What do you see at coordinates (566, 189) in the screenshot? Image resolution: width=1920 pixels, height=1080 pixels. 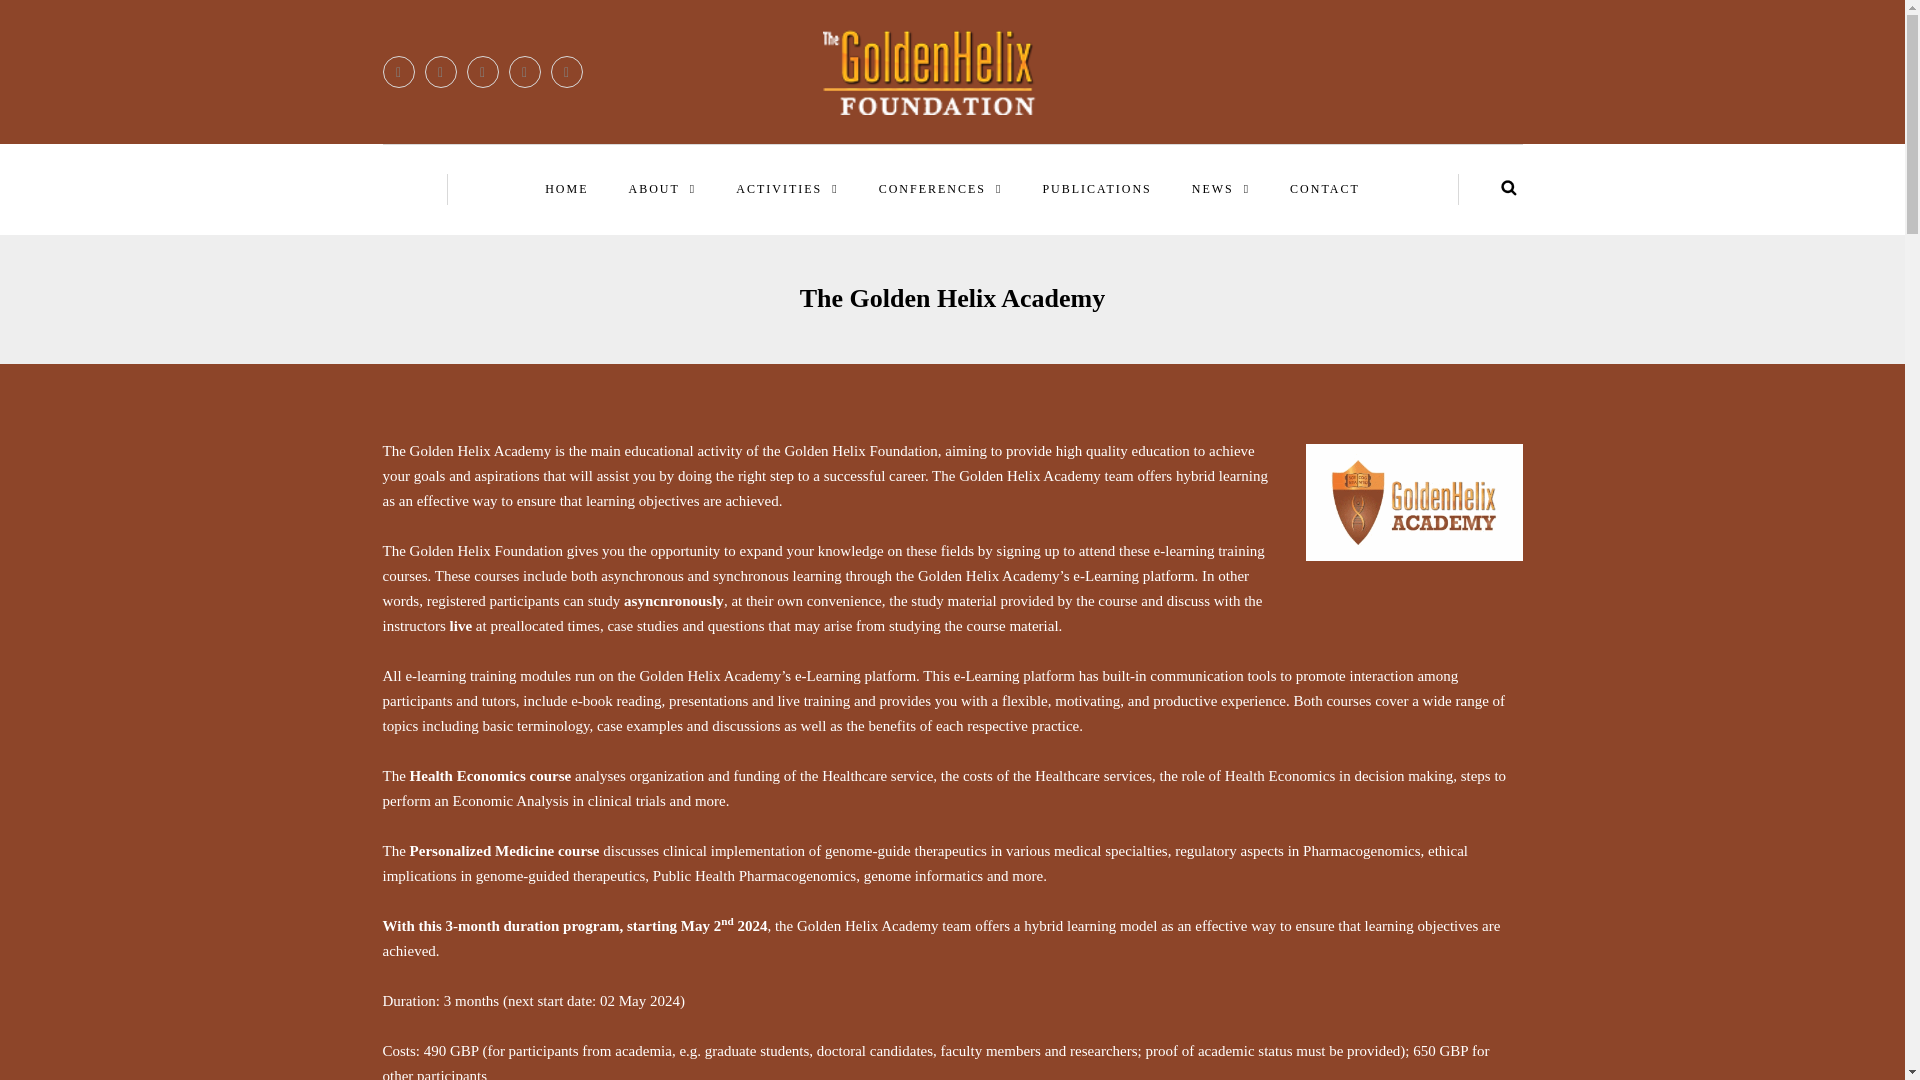 I see `HOME` at bounding box center [566, 189].